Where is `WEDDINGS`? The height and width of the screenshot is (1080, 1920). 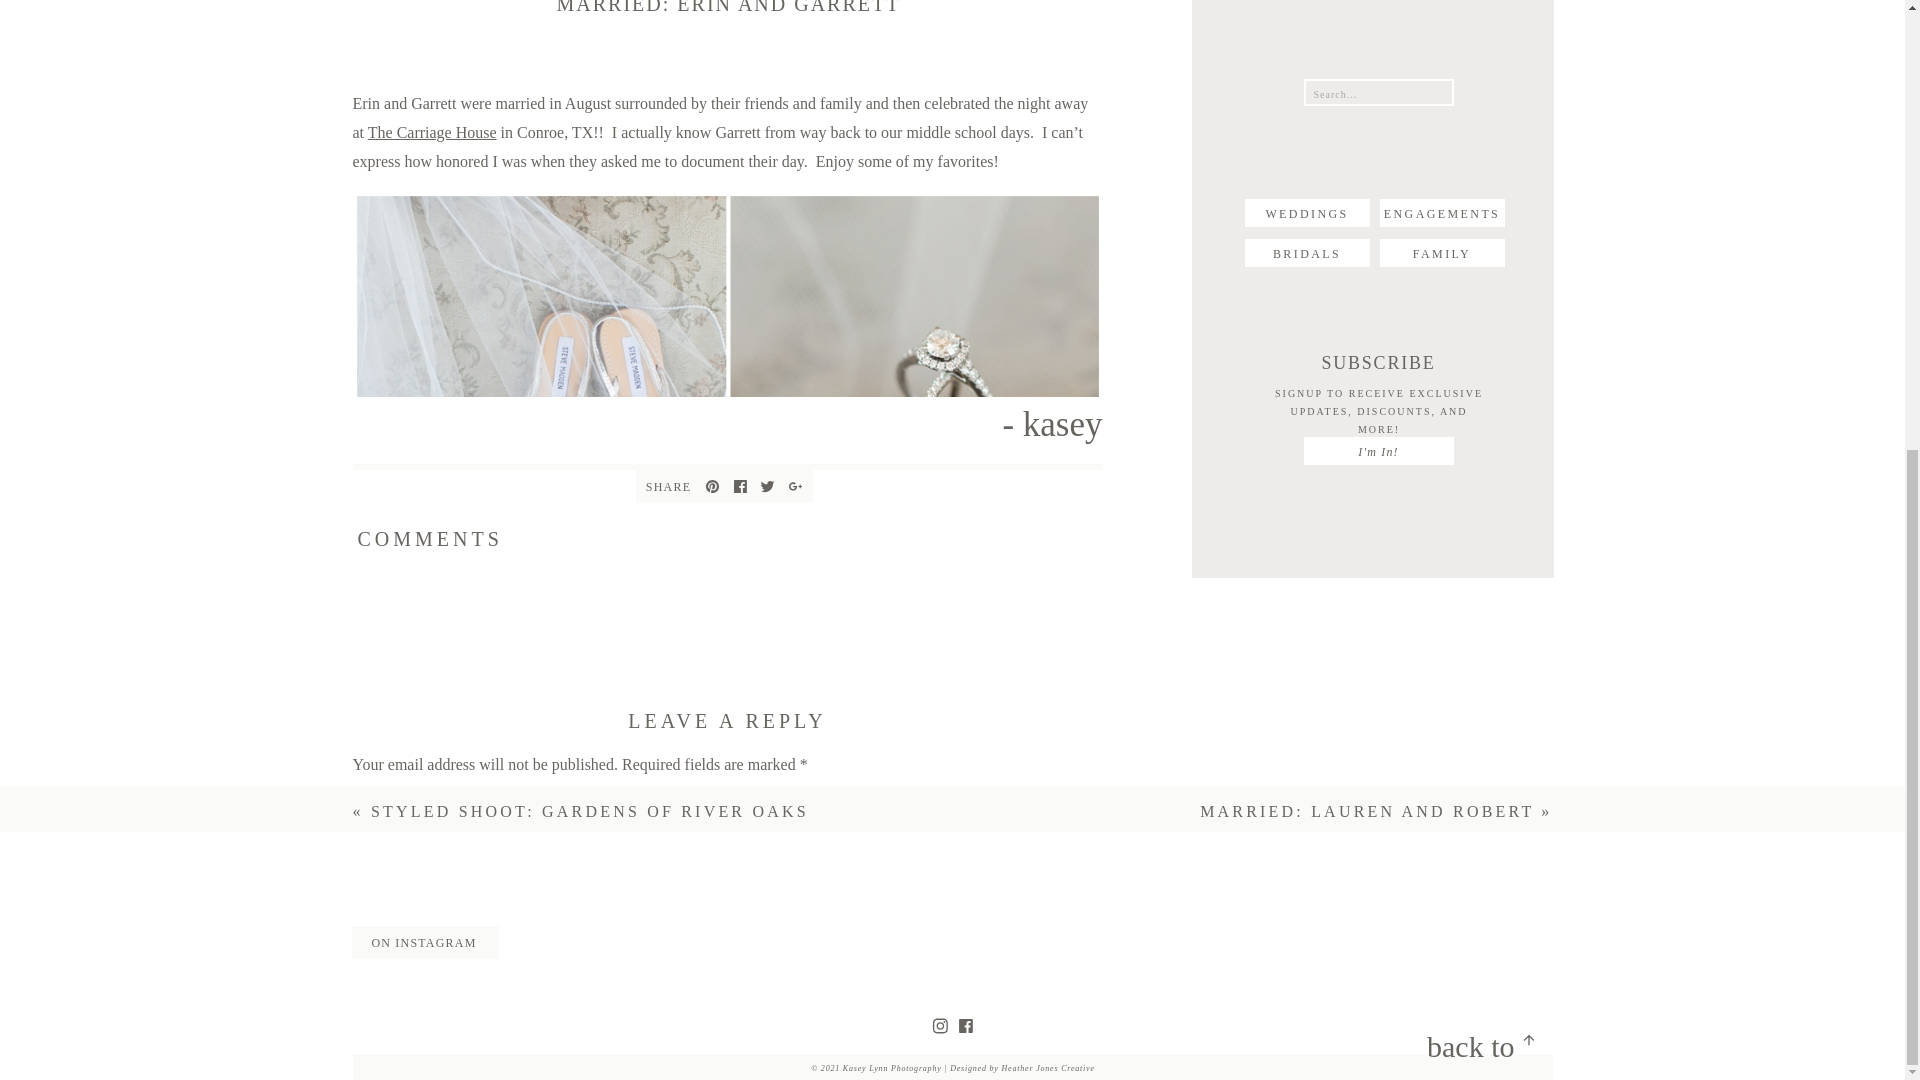
WEDDINGS is located at coordinates (1306, 212).